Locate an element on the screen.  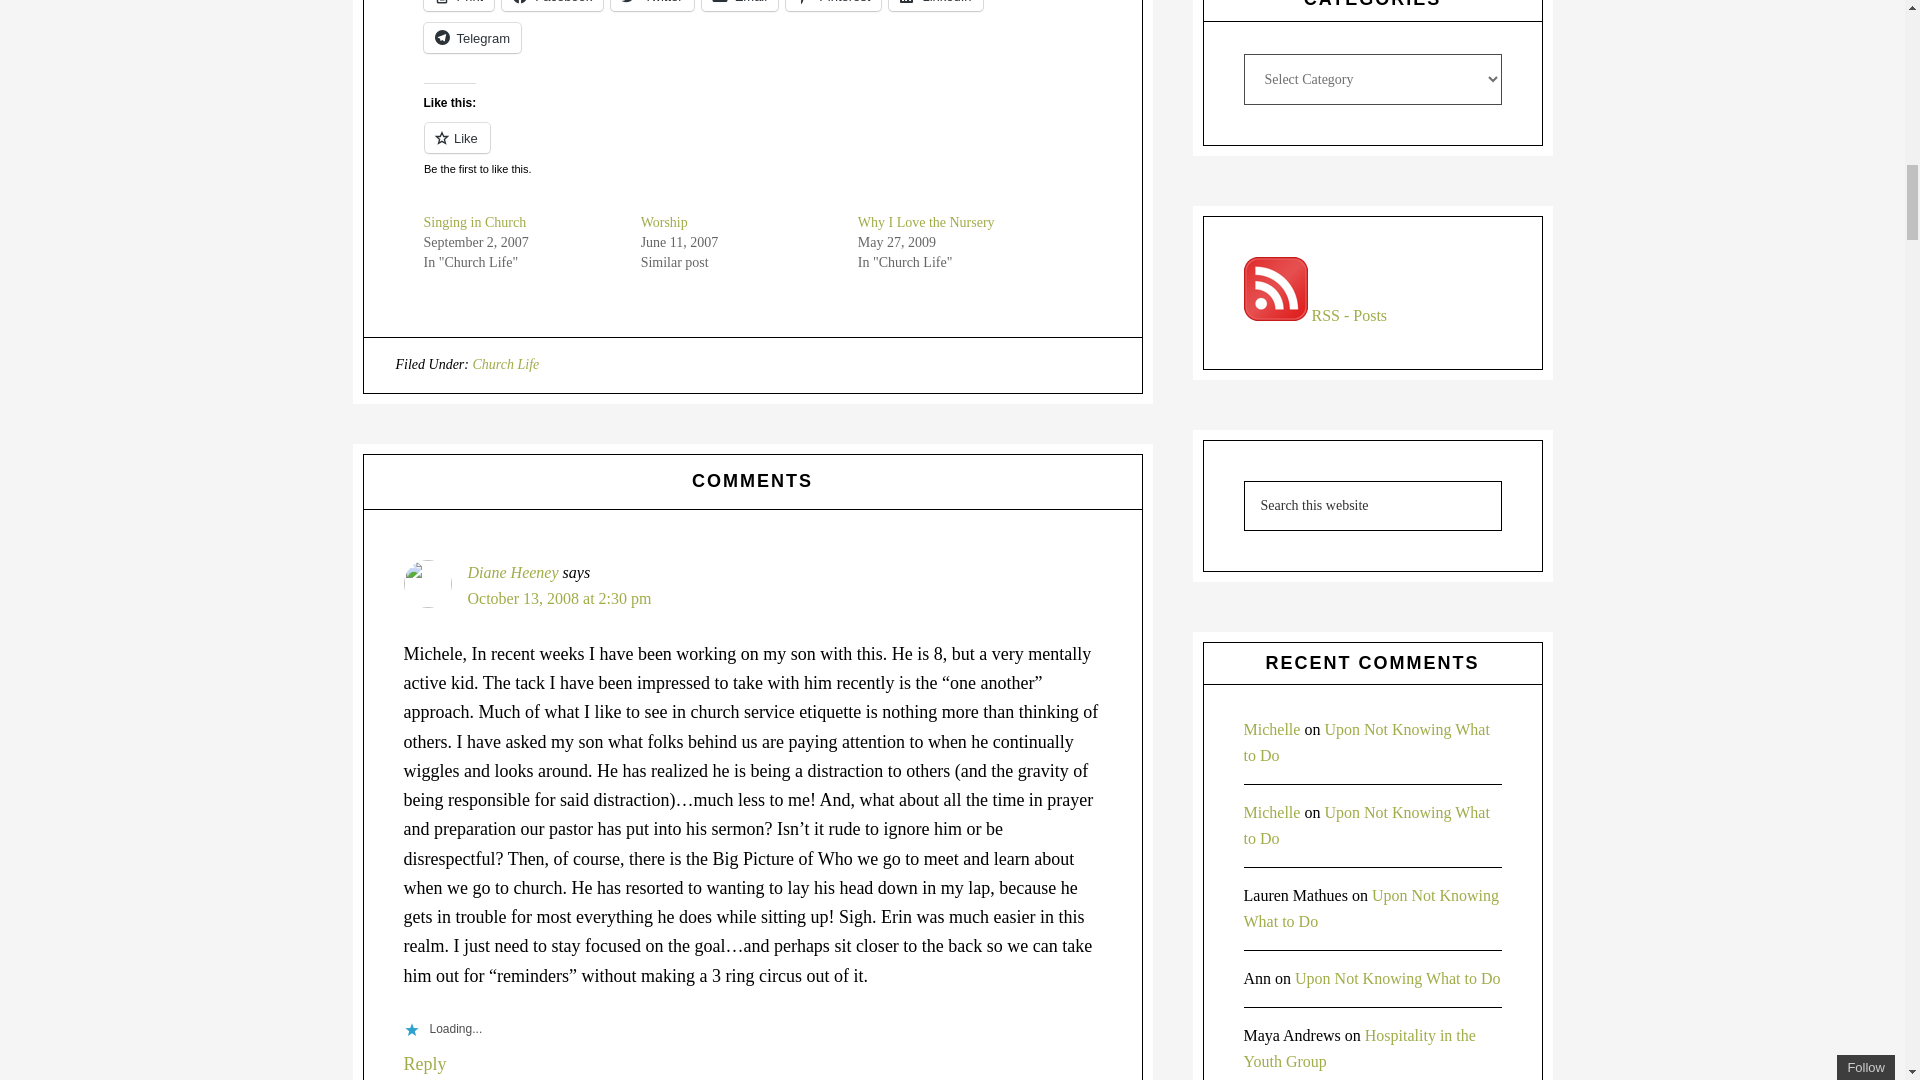
Reply is located at coordinates (425, 1064).